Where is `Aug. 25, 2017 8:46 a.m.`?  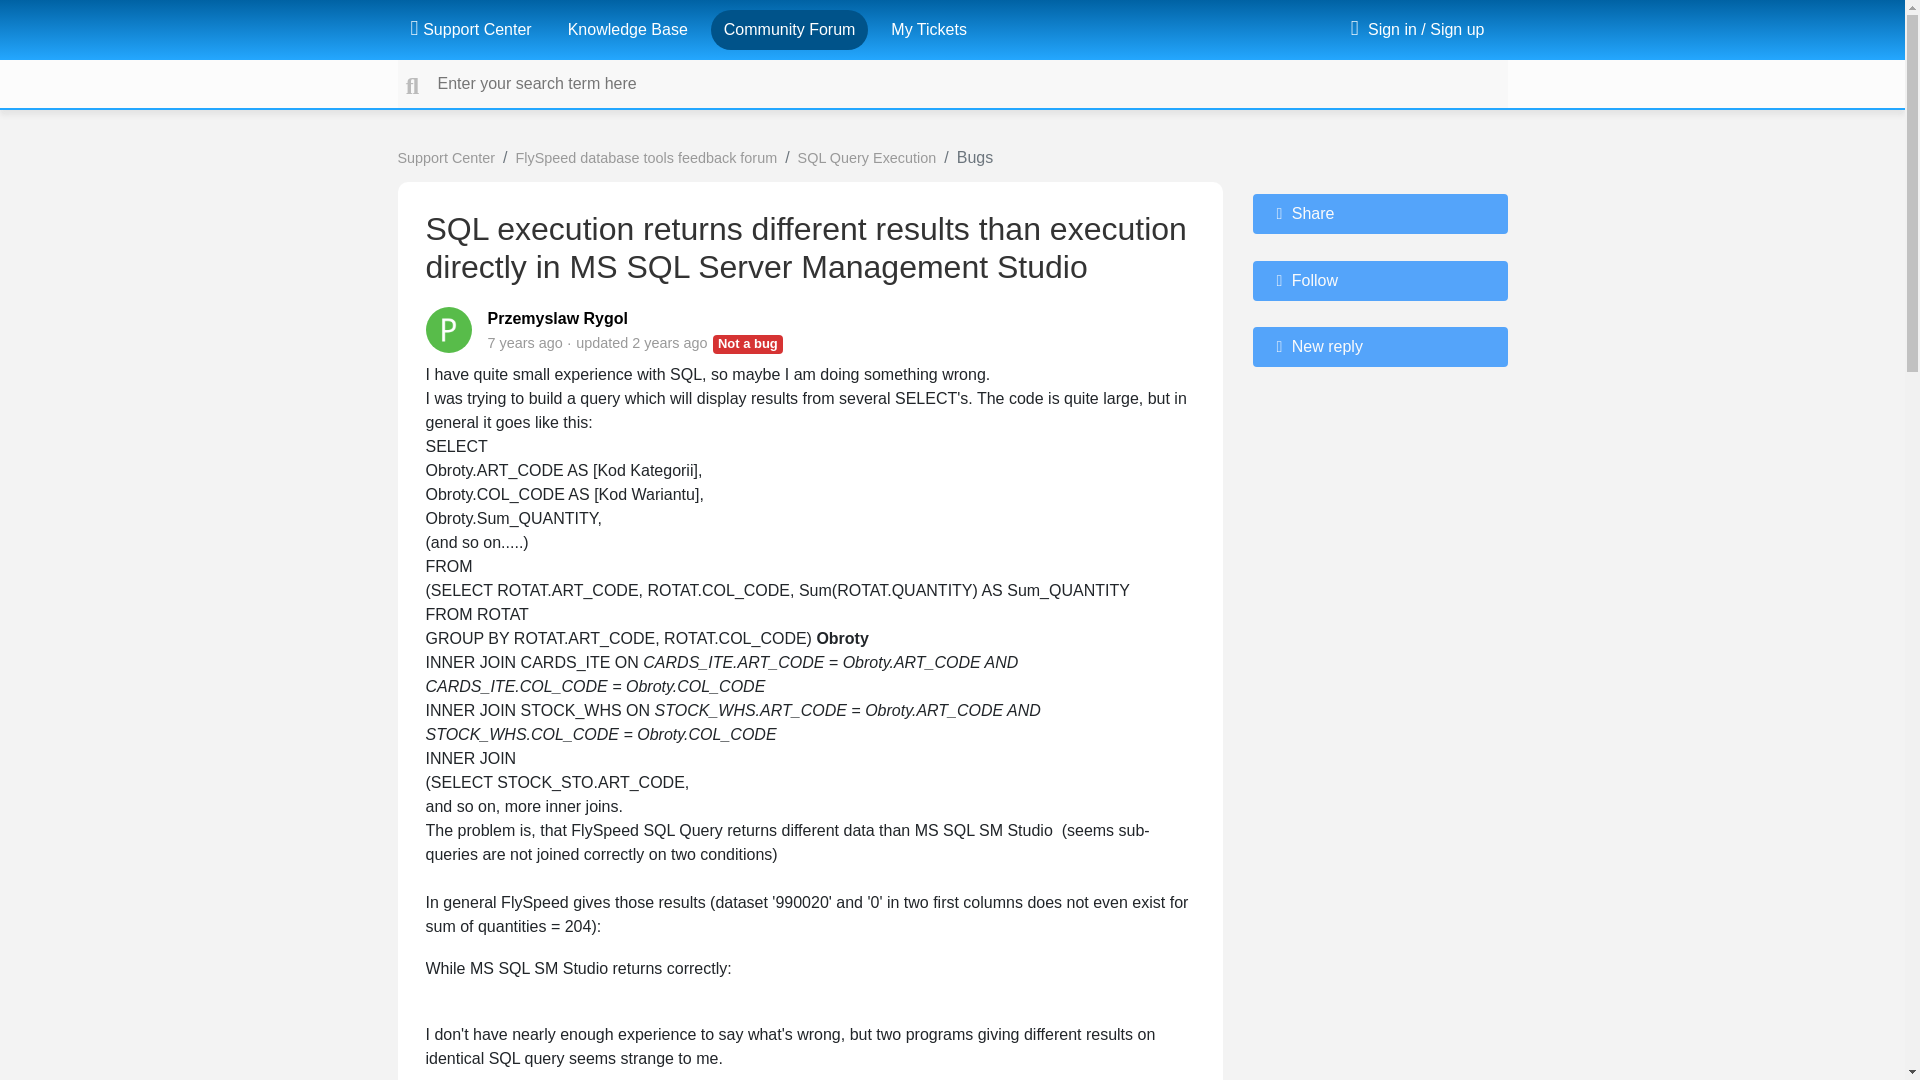
Aug. 25, 2017 8:46 a.m. is located at coordinates (524, 342).